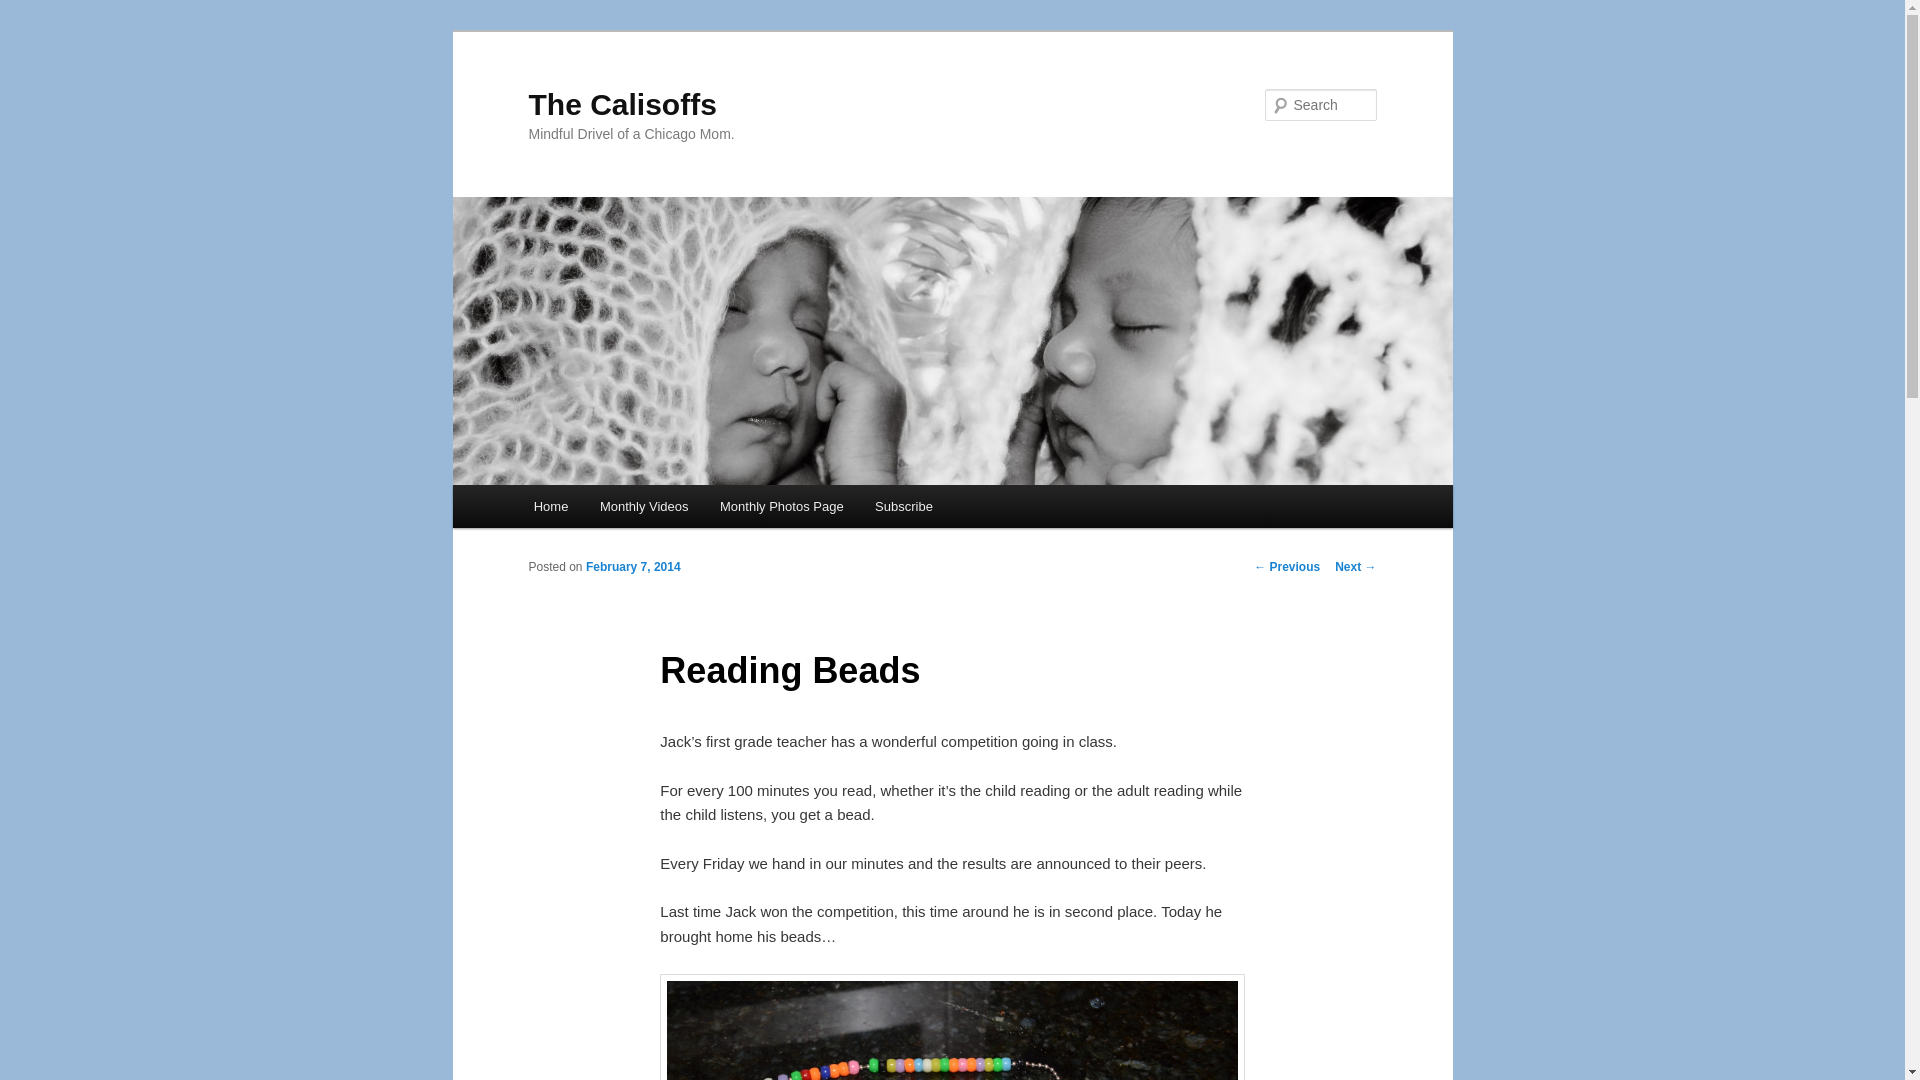 Image resolution: width=1920 pixels, height=1080 pixels. I want to click on 8:38 pm, so click(633, 566).